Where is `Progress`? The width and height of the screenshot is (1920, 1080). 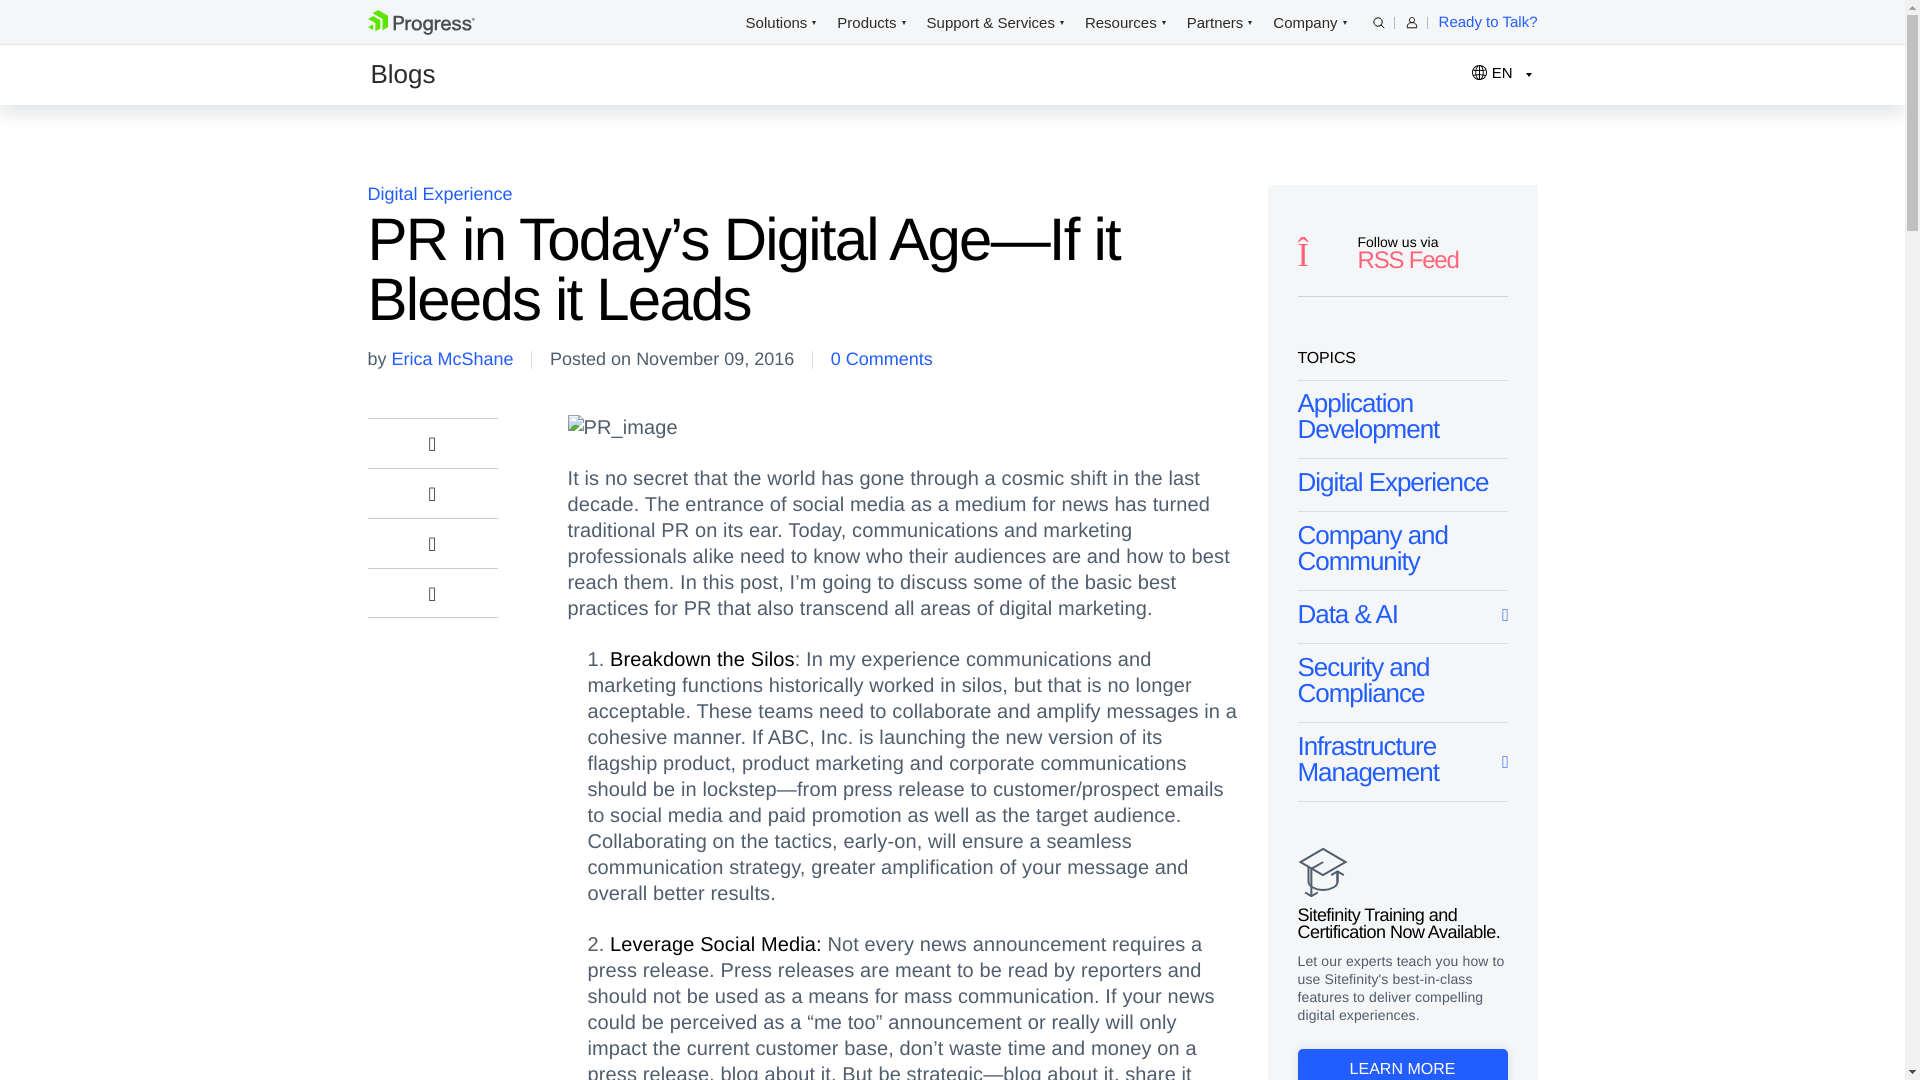 Progress is located at coordinates (421, 22).